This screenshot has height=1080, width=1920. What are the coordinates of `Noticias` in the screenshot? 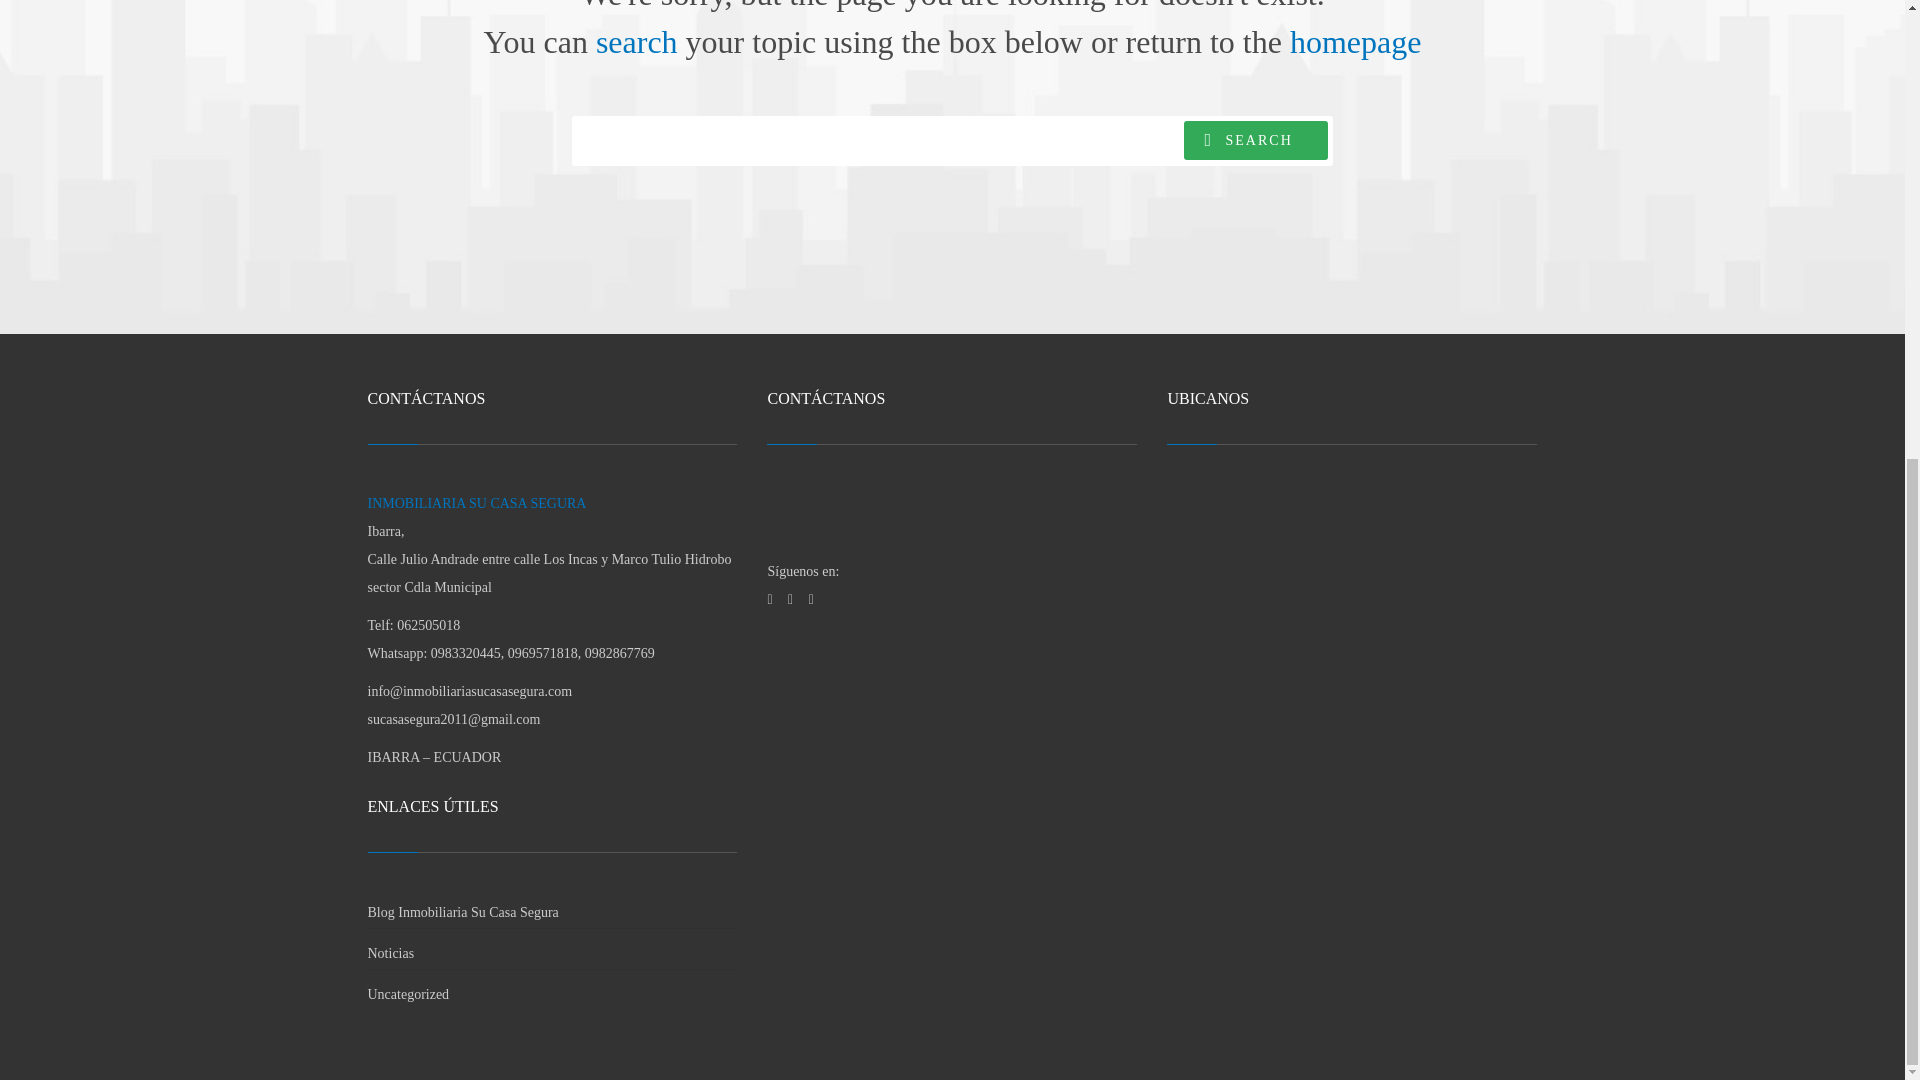 It's located at (391, 953).